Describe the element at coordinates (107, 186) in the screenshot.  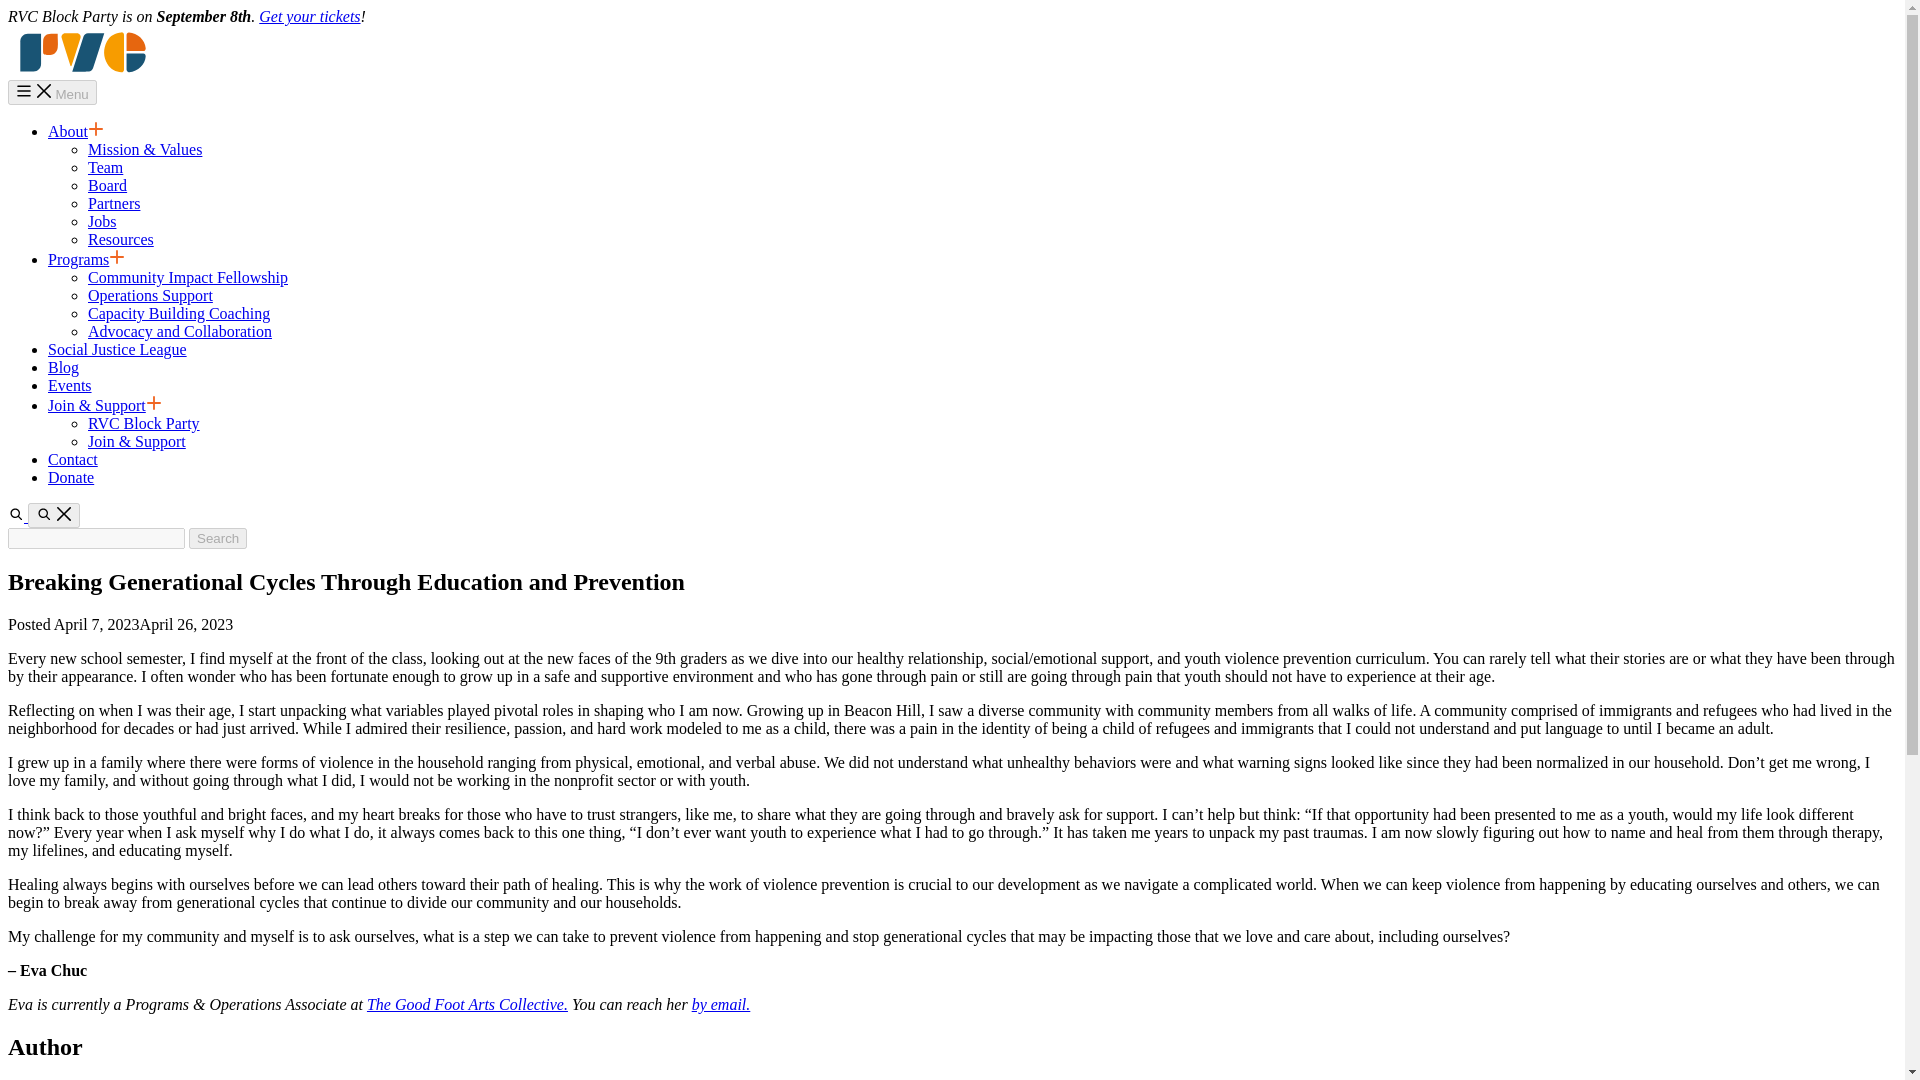
I see `Board` at that location.